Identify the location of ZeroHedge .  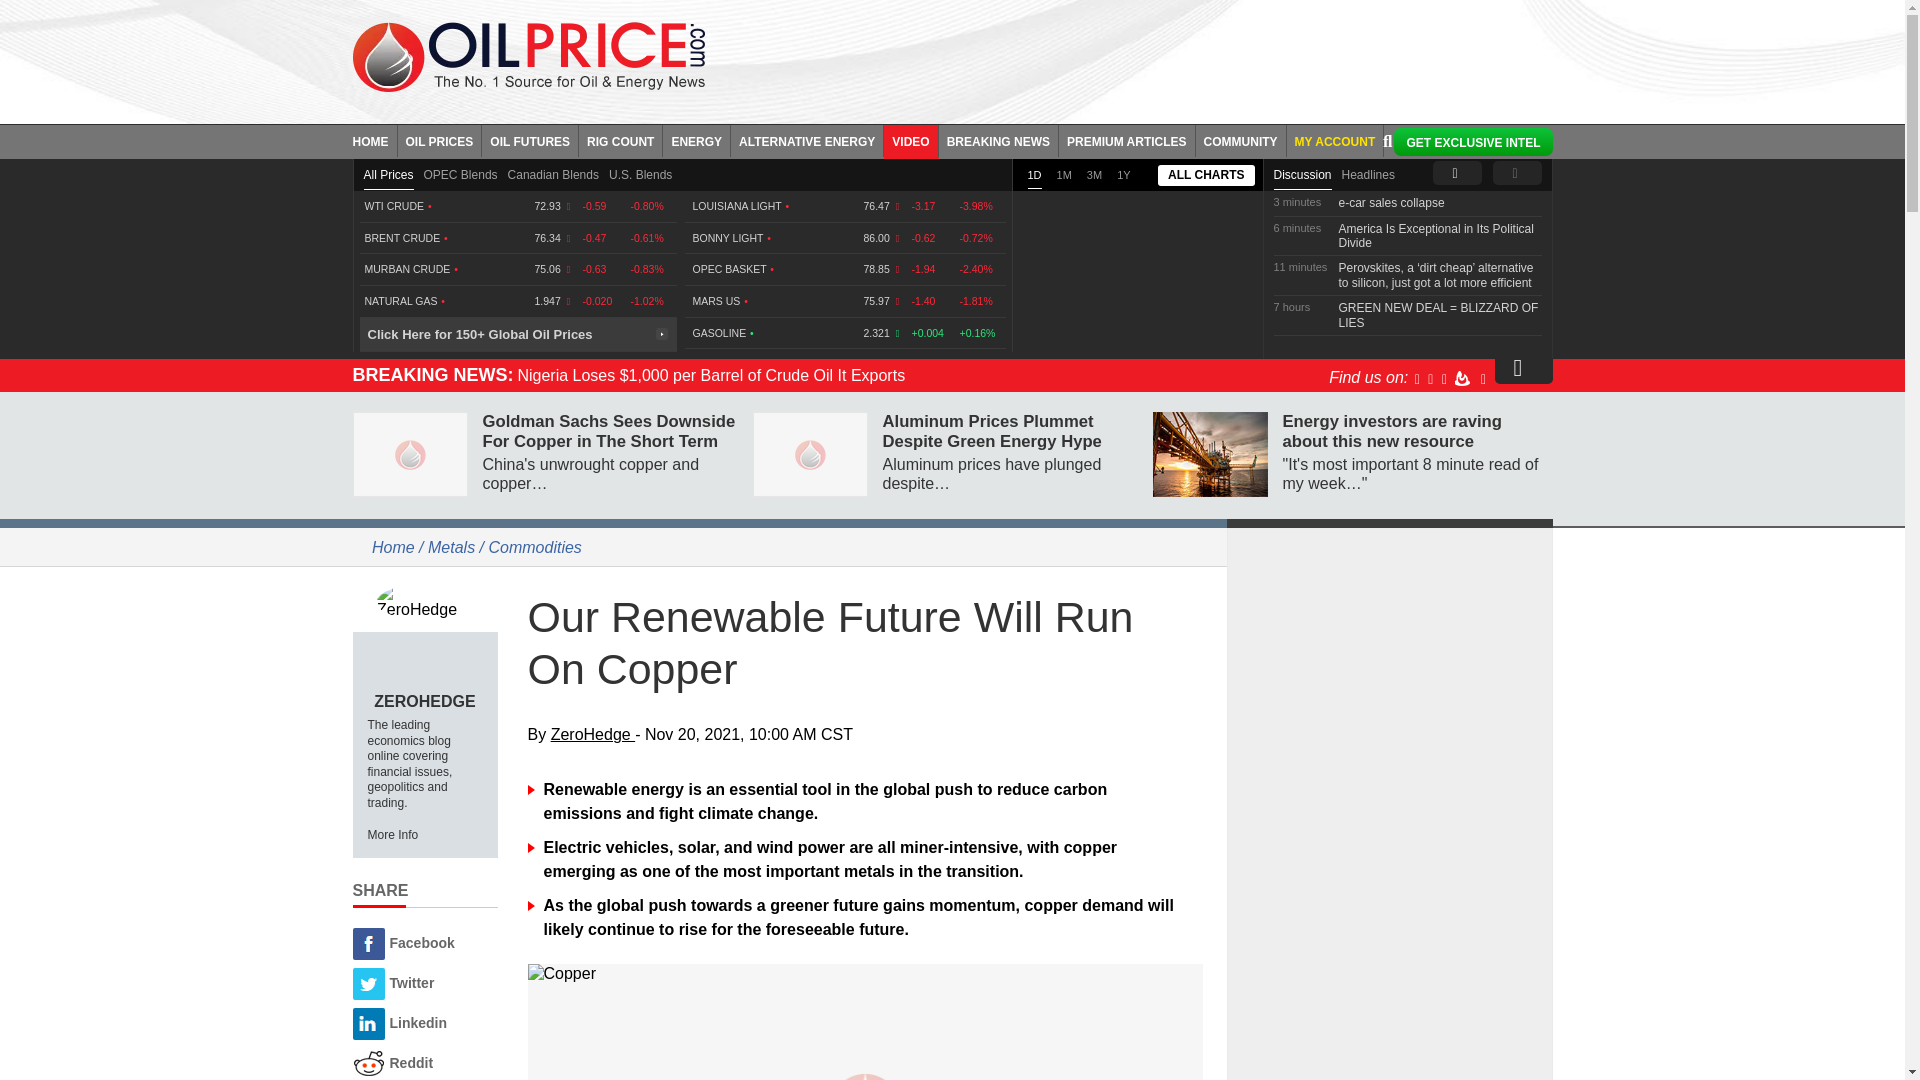
(424, 602).